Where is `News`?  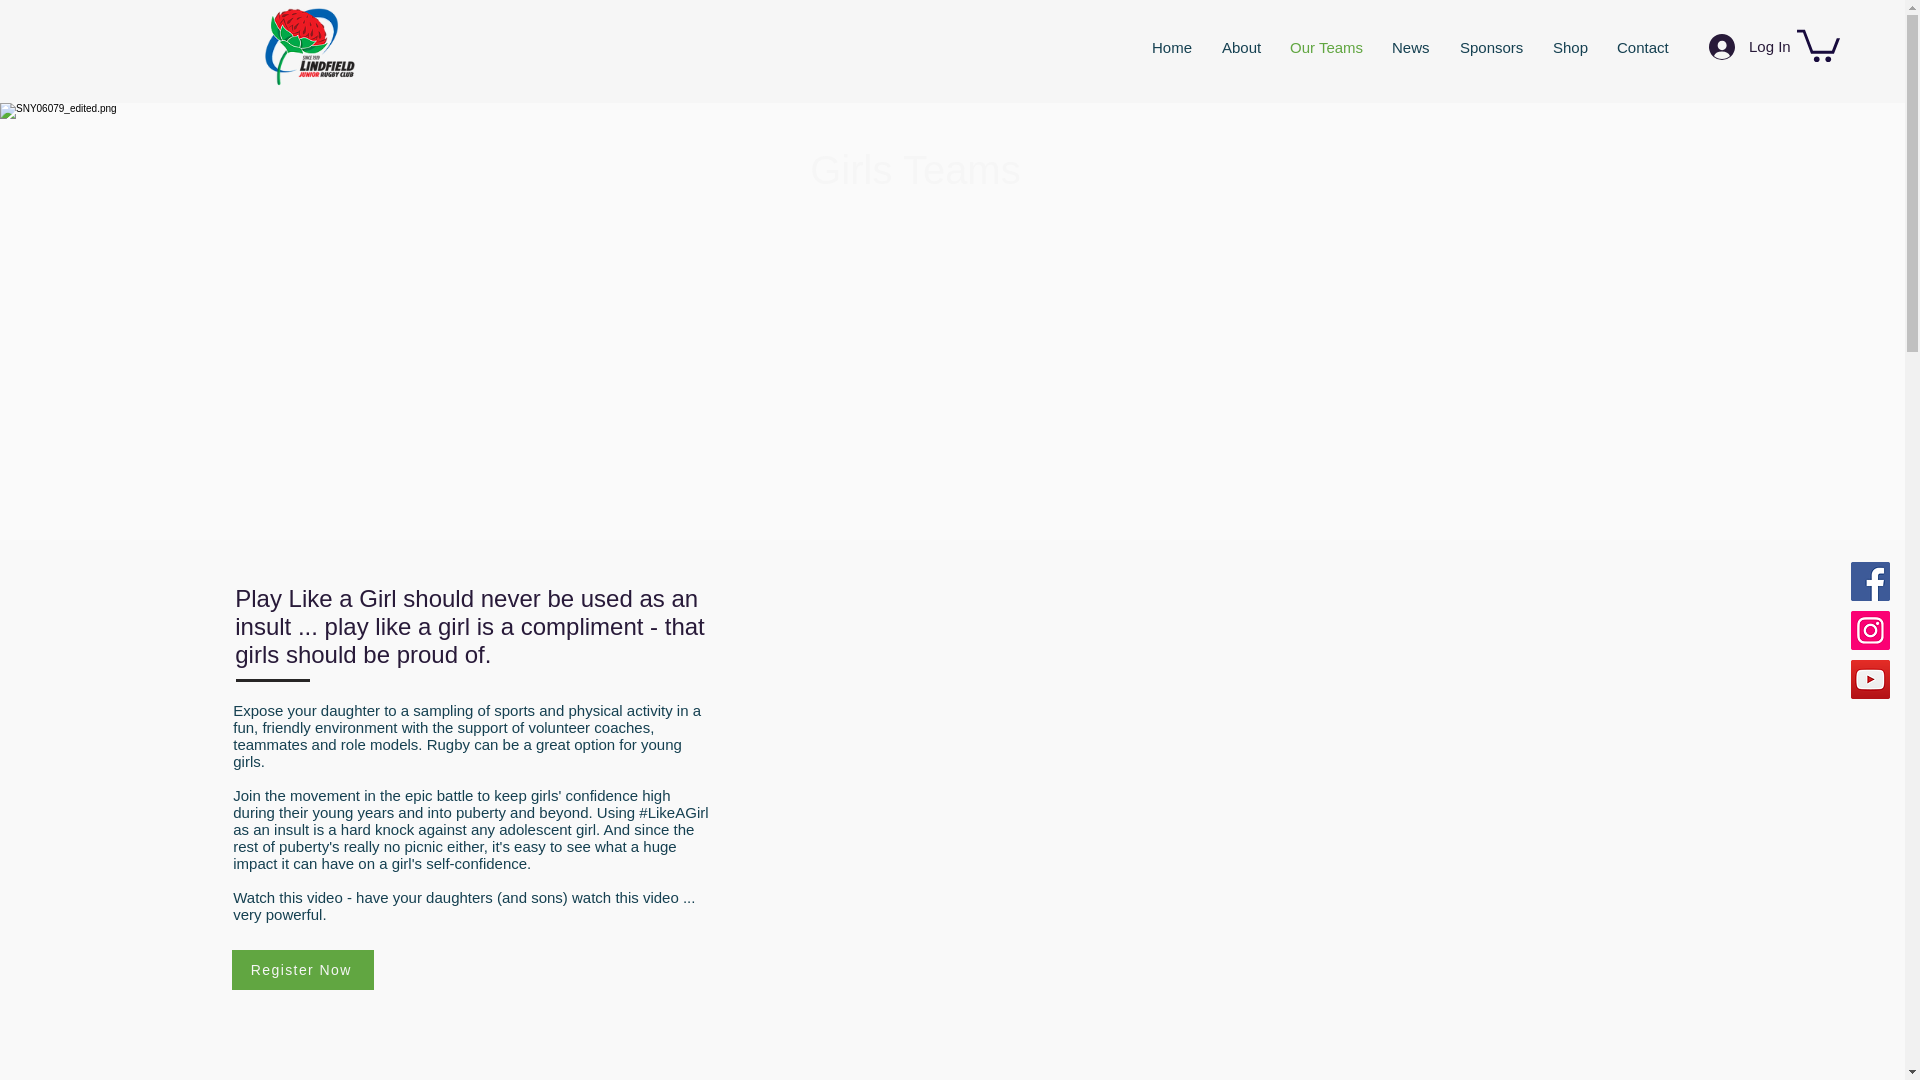 News is located at coordinates (1410, 47).